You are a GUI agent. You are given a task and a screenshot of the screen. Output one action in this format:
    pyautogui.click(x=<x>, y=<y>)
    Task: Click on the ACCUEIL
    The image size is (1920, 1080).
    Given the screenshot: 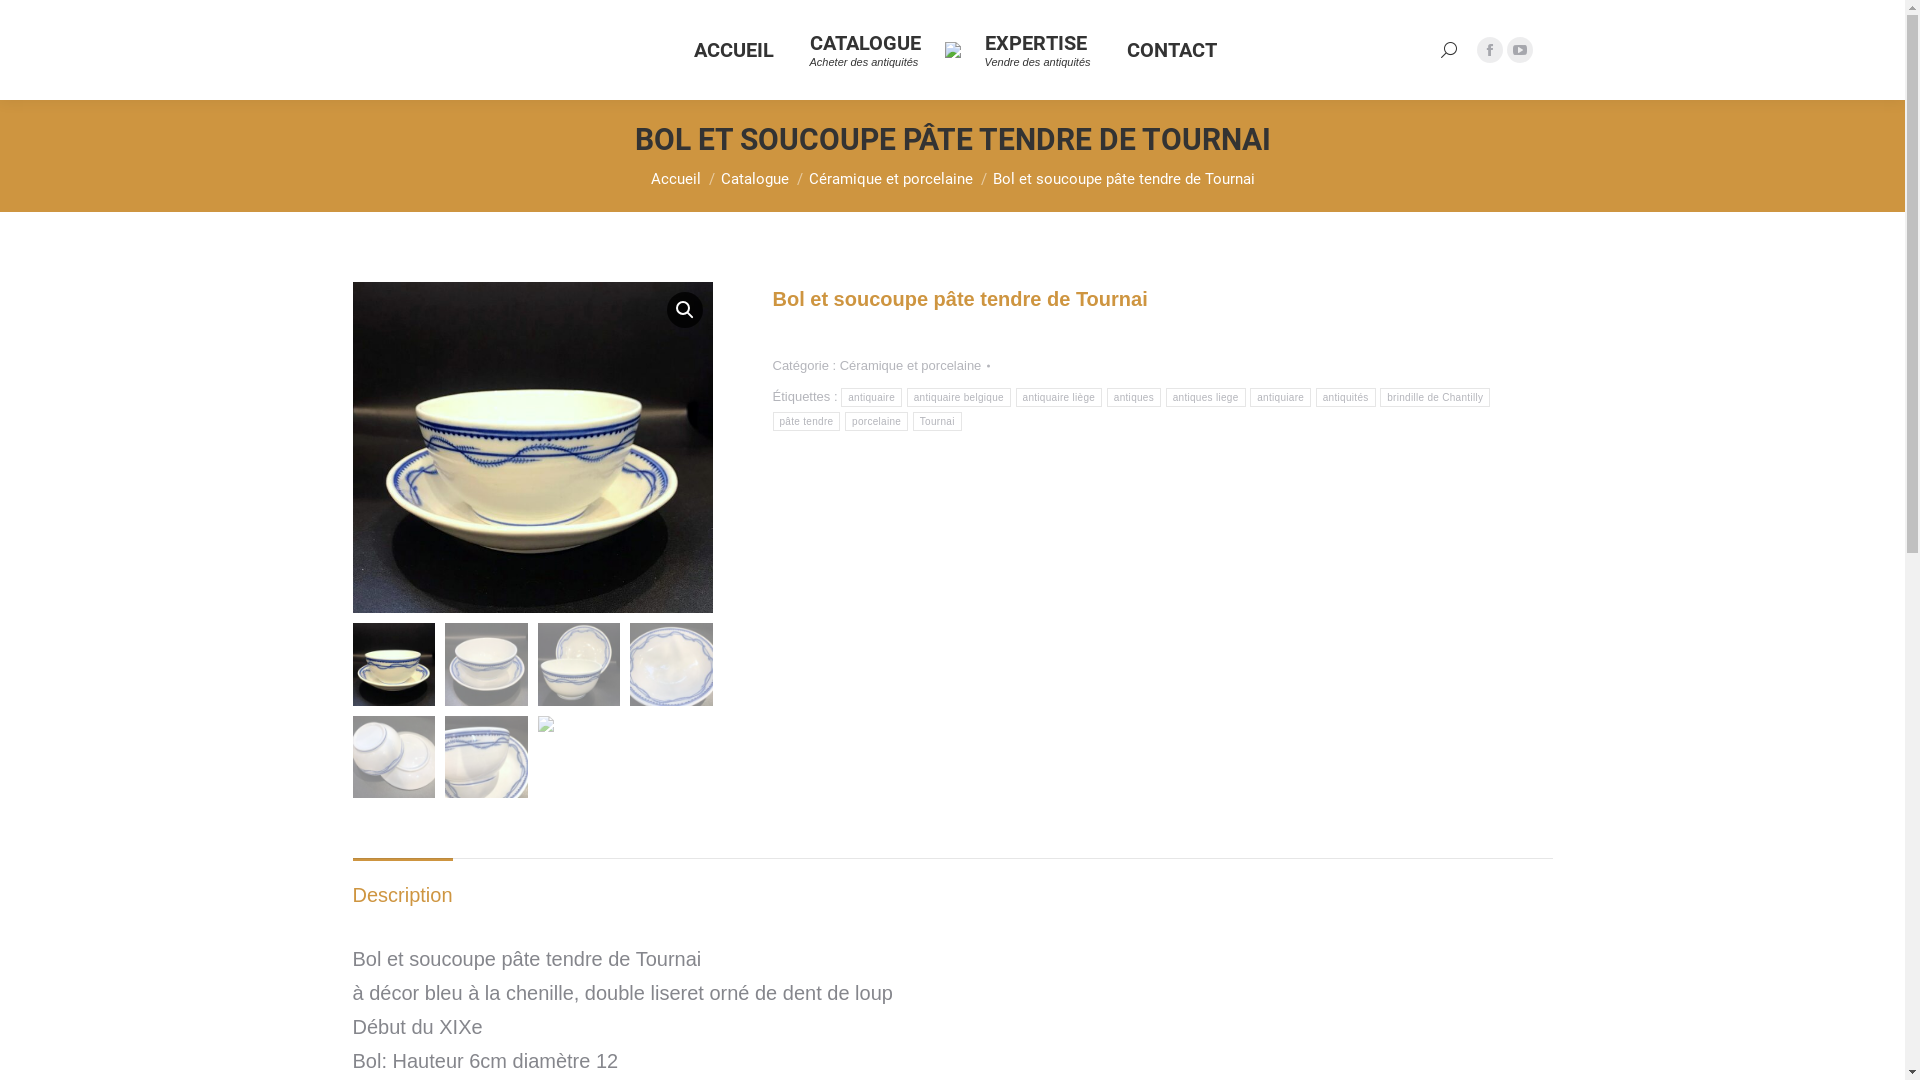 What is the action you would take?
    pyautogui.click(x=734, y=50)
    